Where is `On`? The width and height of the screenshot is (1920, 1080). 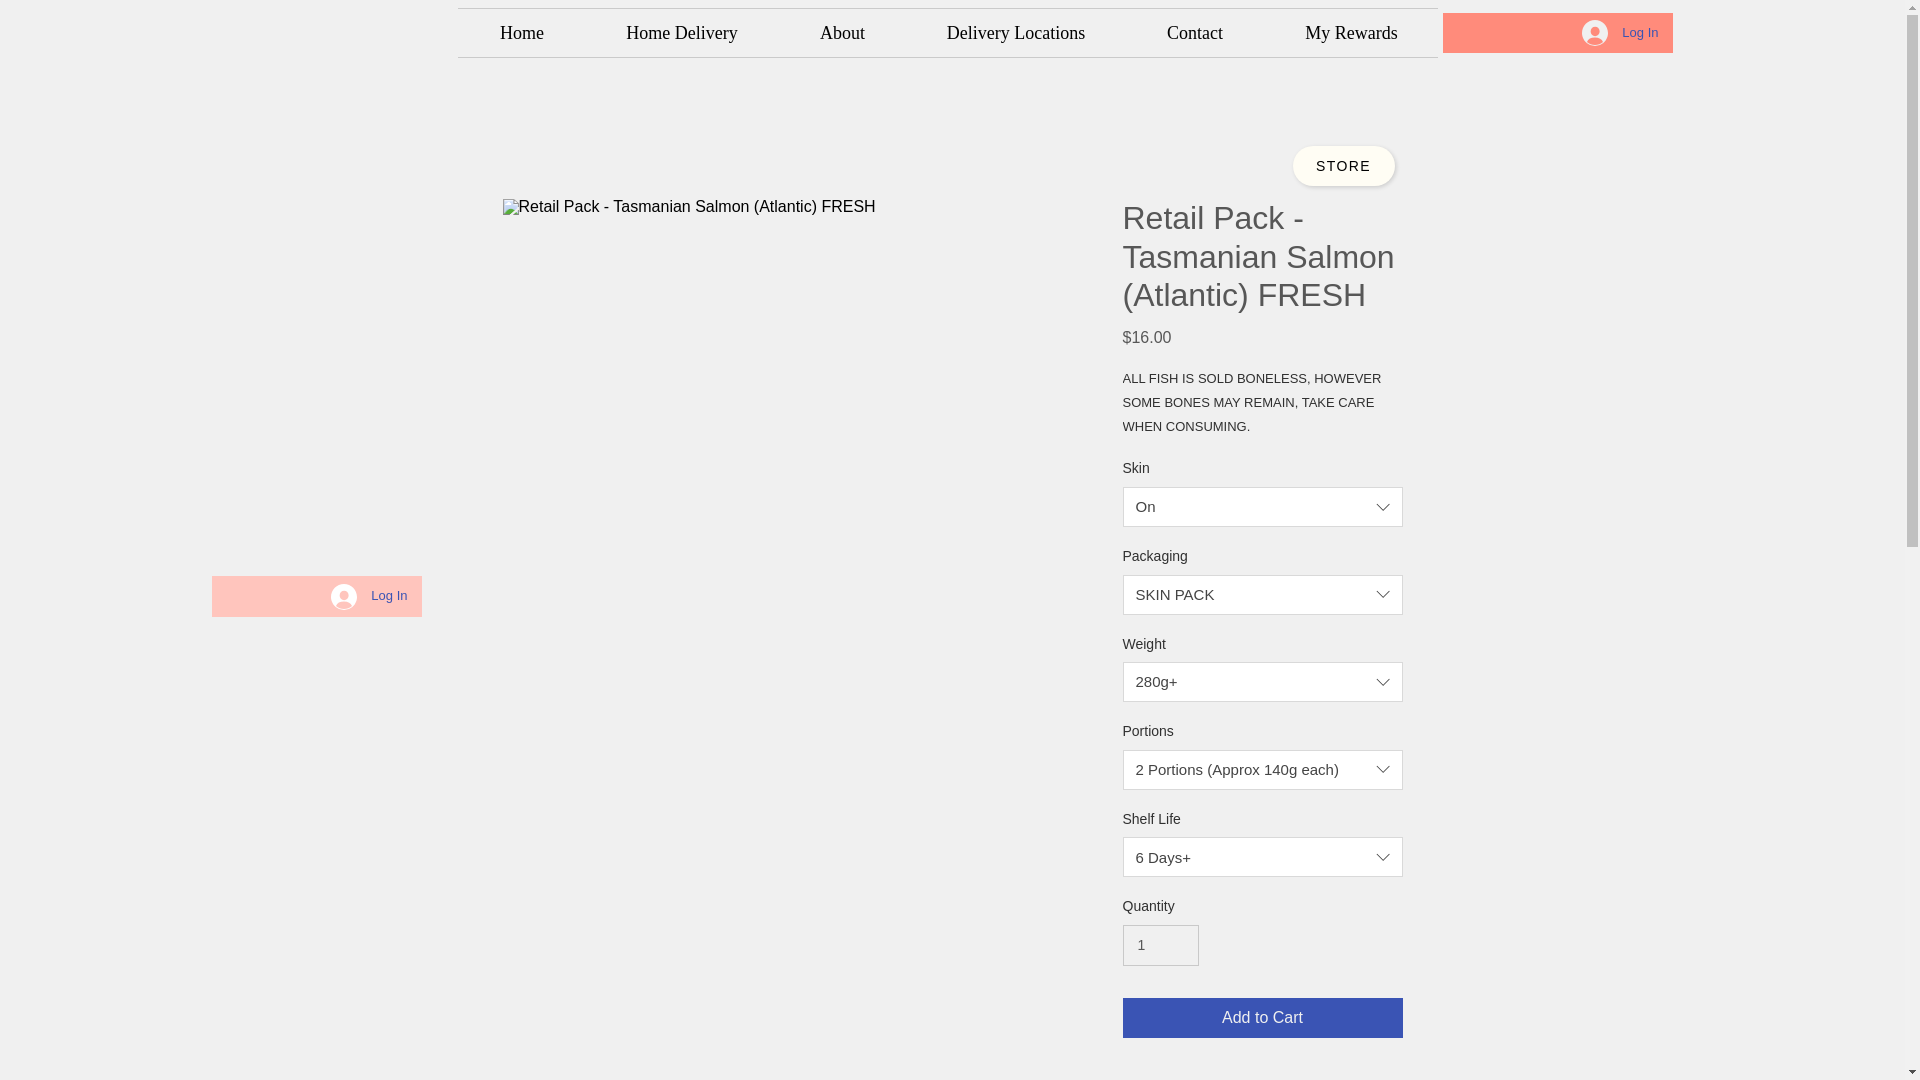
On is located at coordinates (1261, 507).